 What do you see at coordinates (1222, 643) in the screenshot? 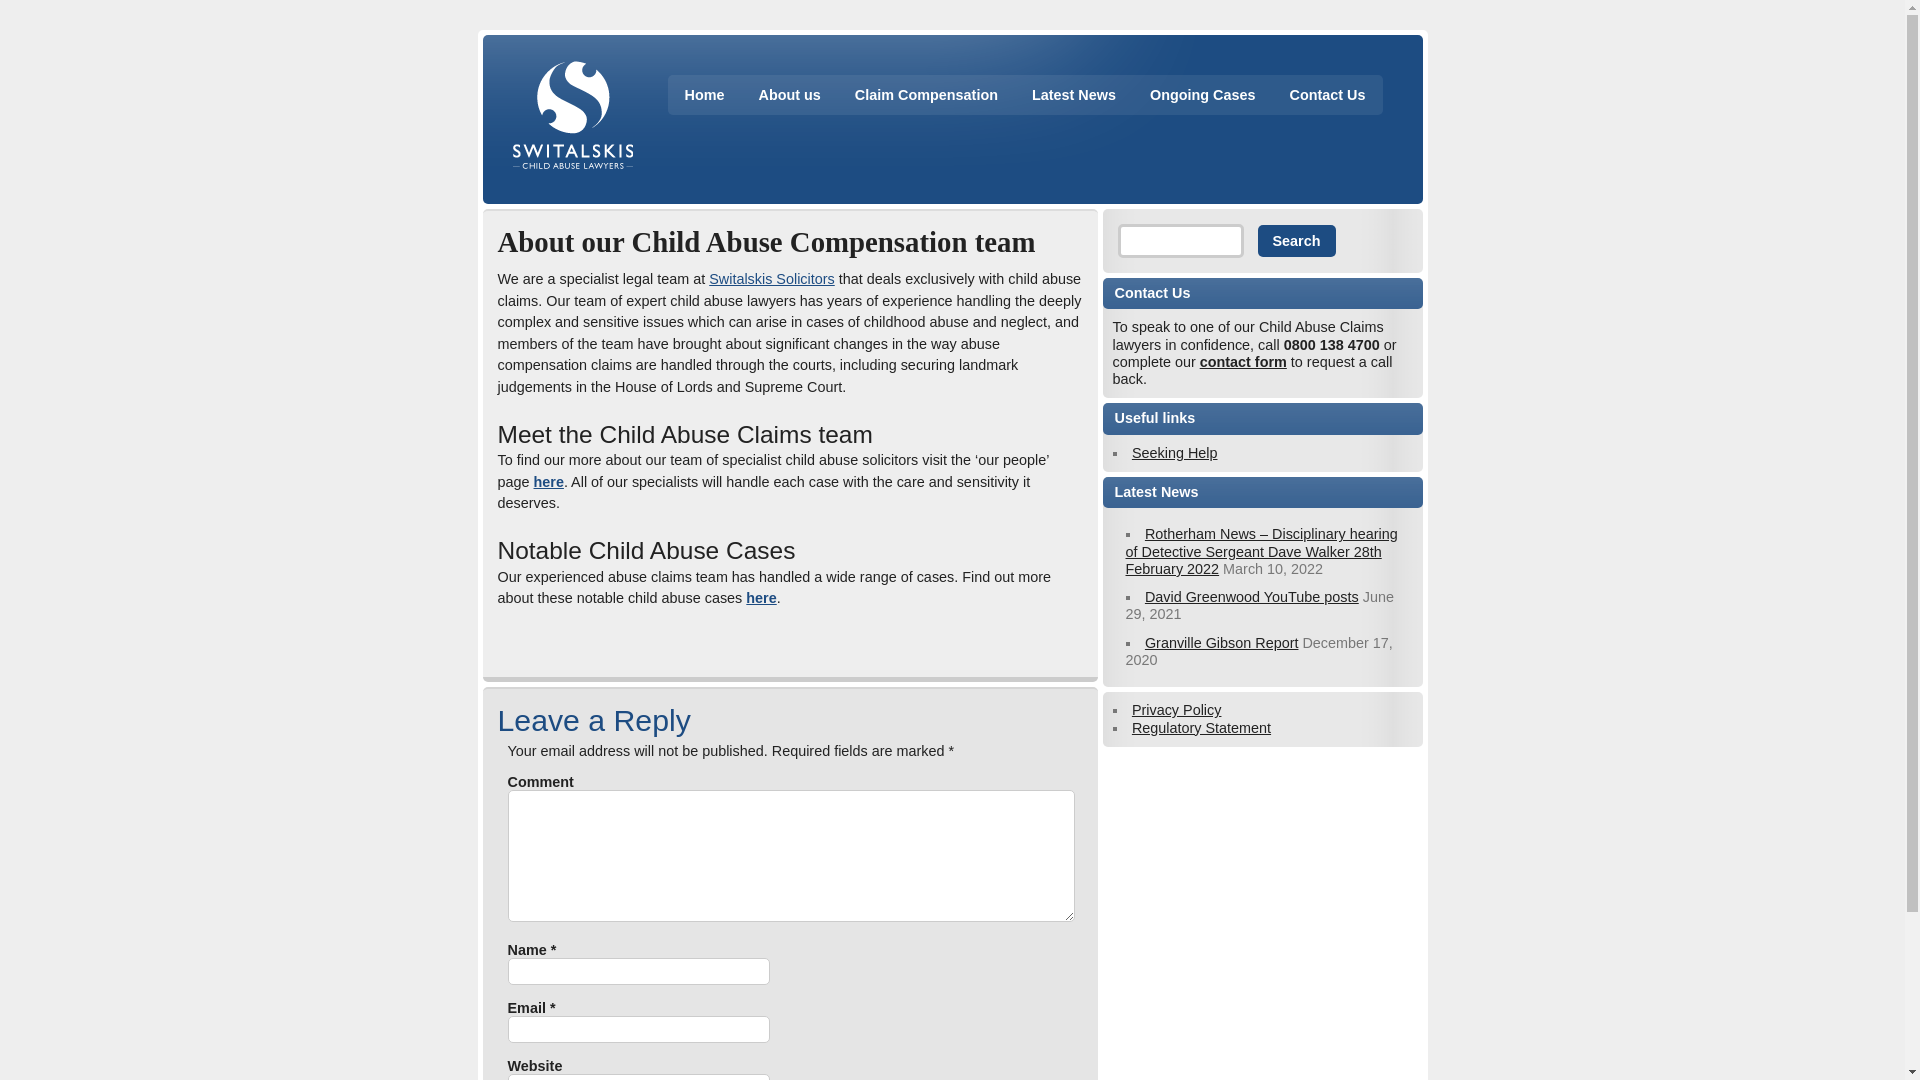
I see `Granville Gibson Report` at bounding box center [1222, 643].